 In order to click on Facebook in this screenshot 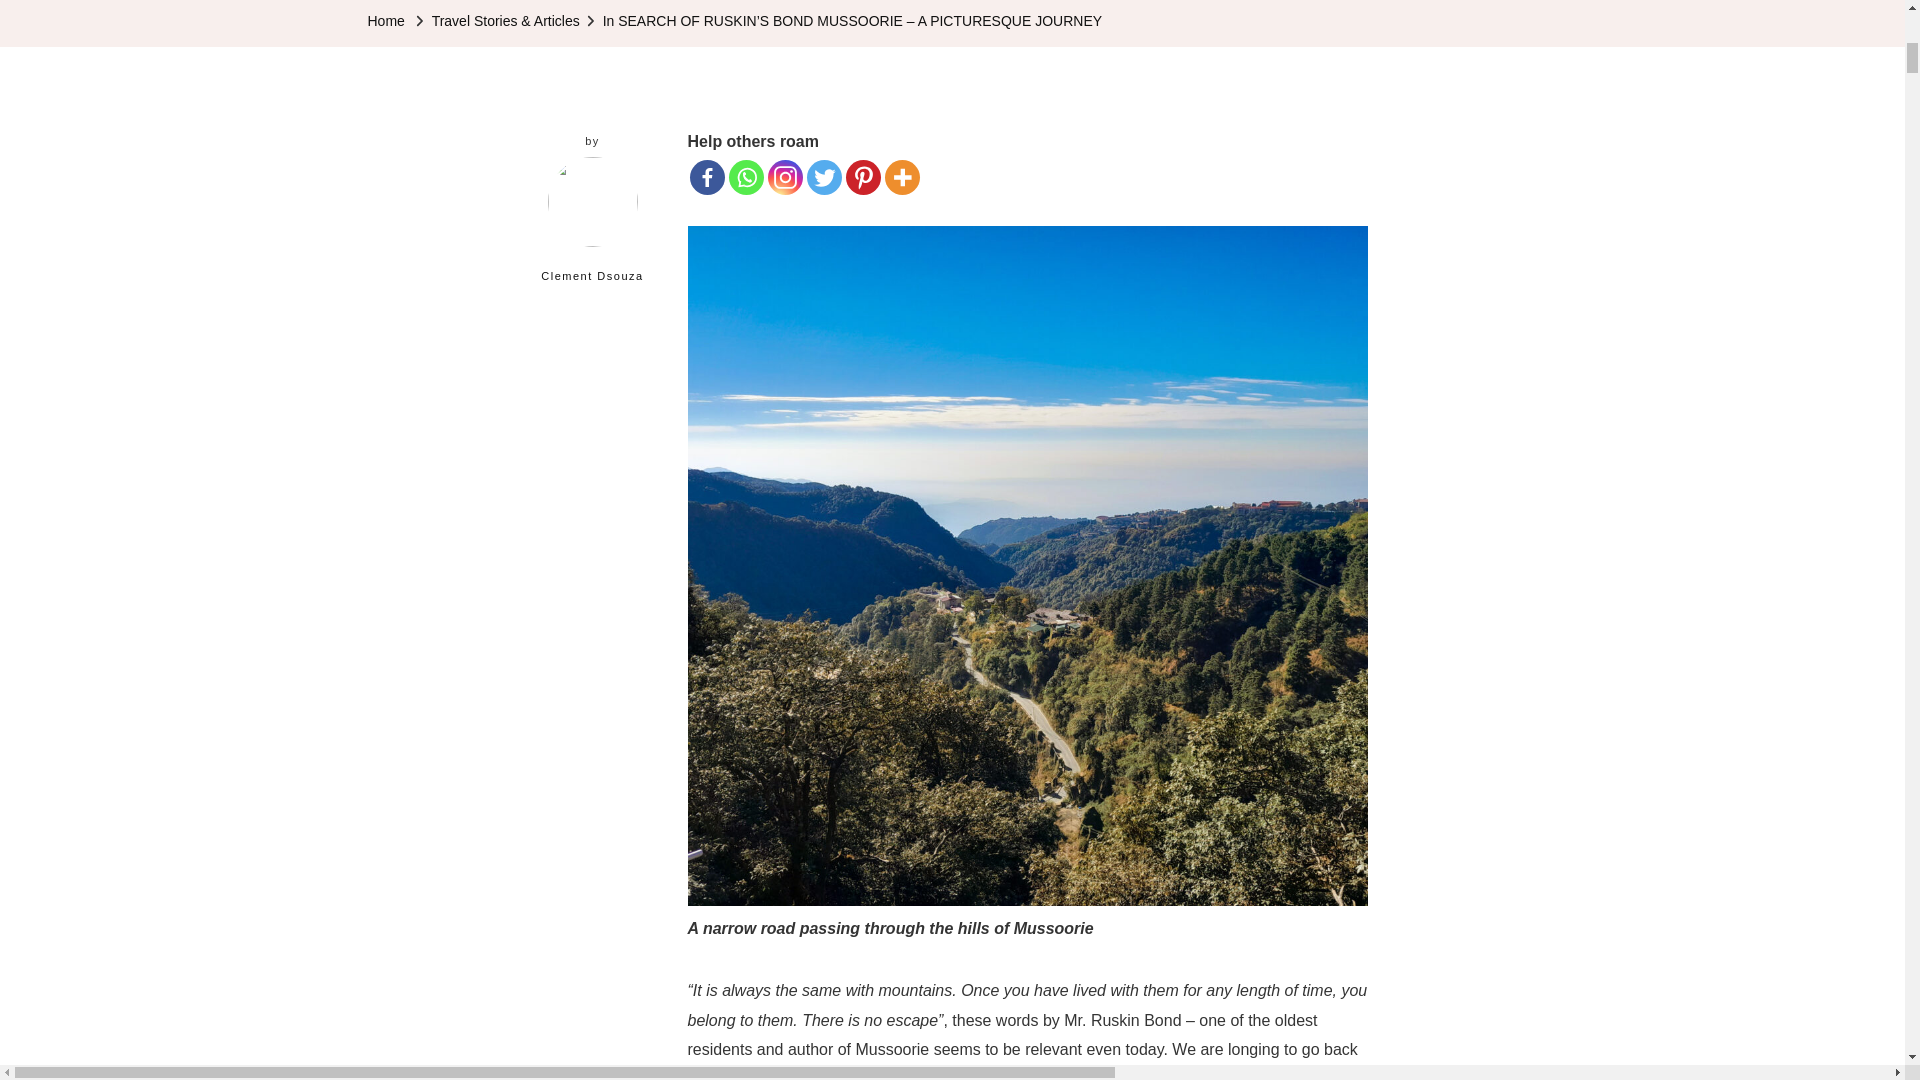, I will do `click(707, 177)`.